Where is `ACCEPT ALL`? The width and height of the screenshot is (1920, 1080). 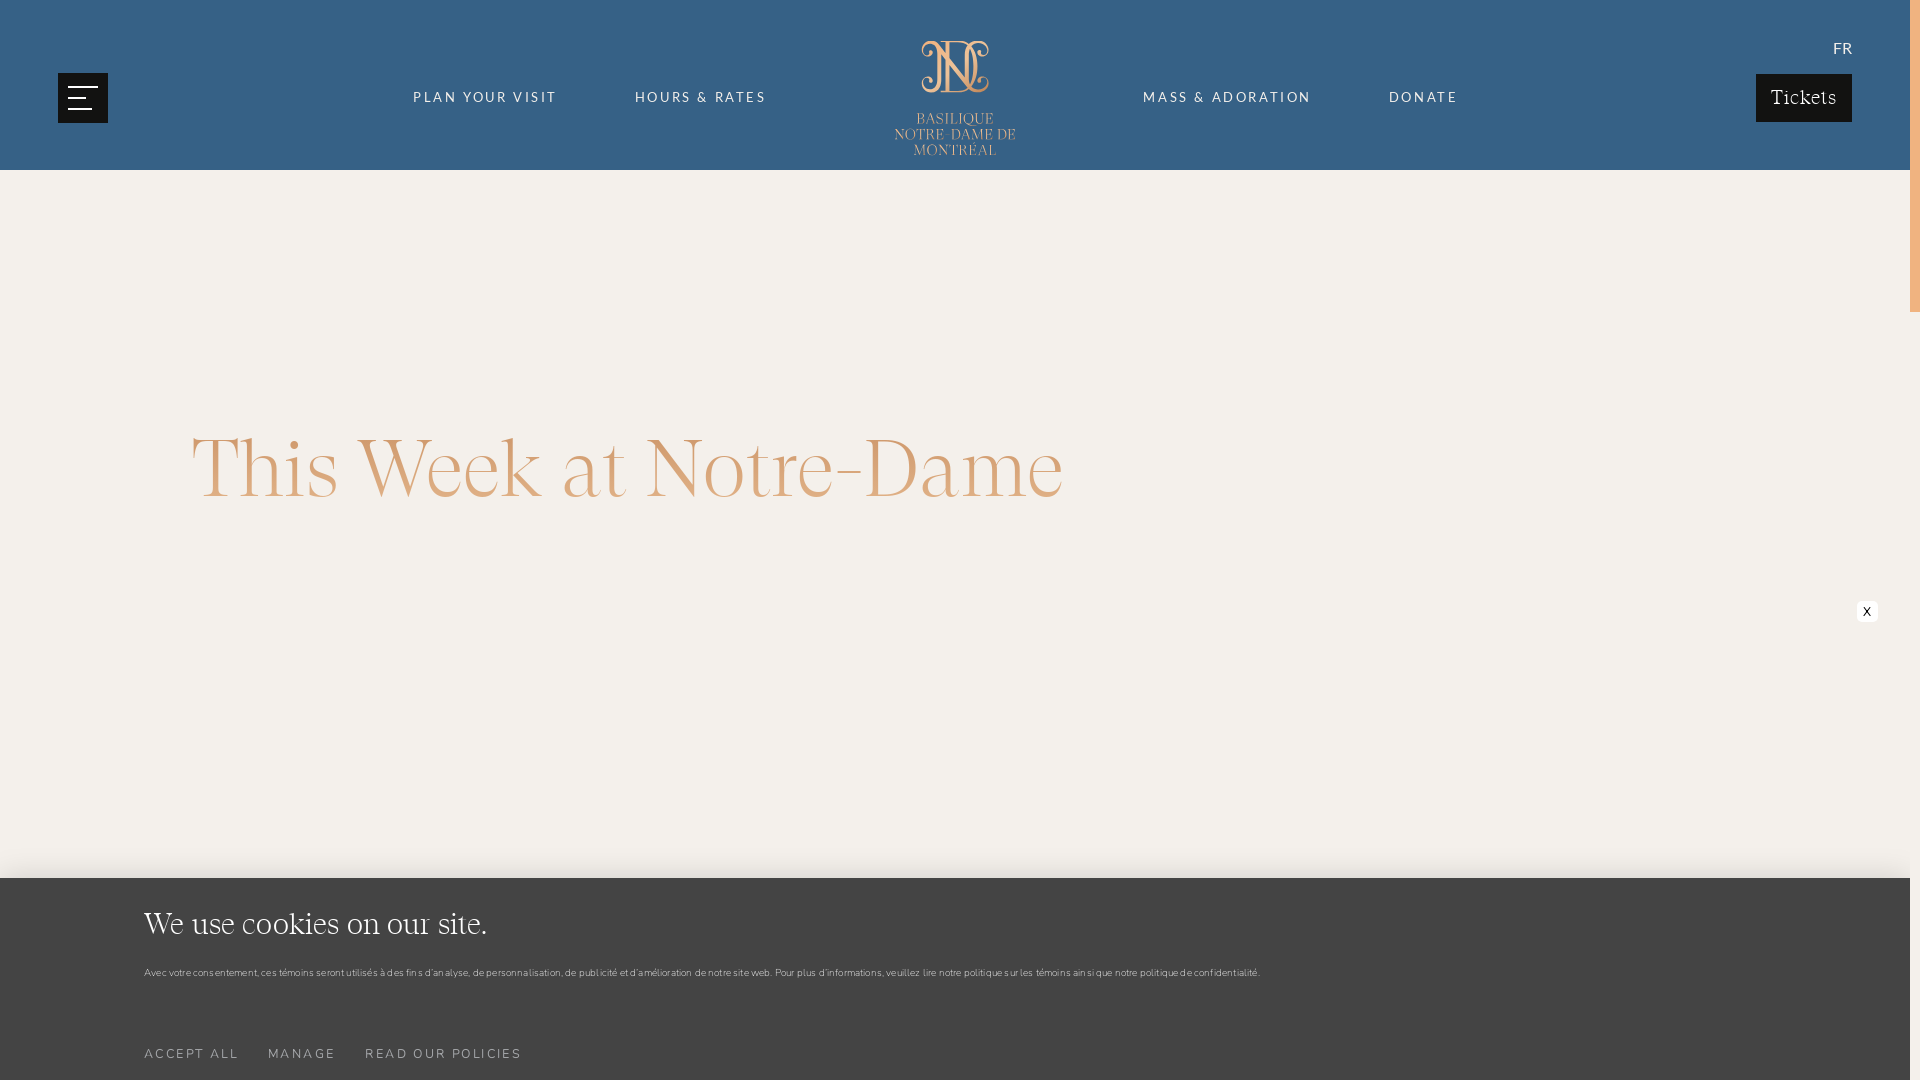
ACCEPT ALL is located at coordinates (191, 1054).